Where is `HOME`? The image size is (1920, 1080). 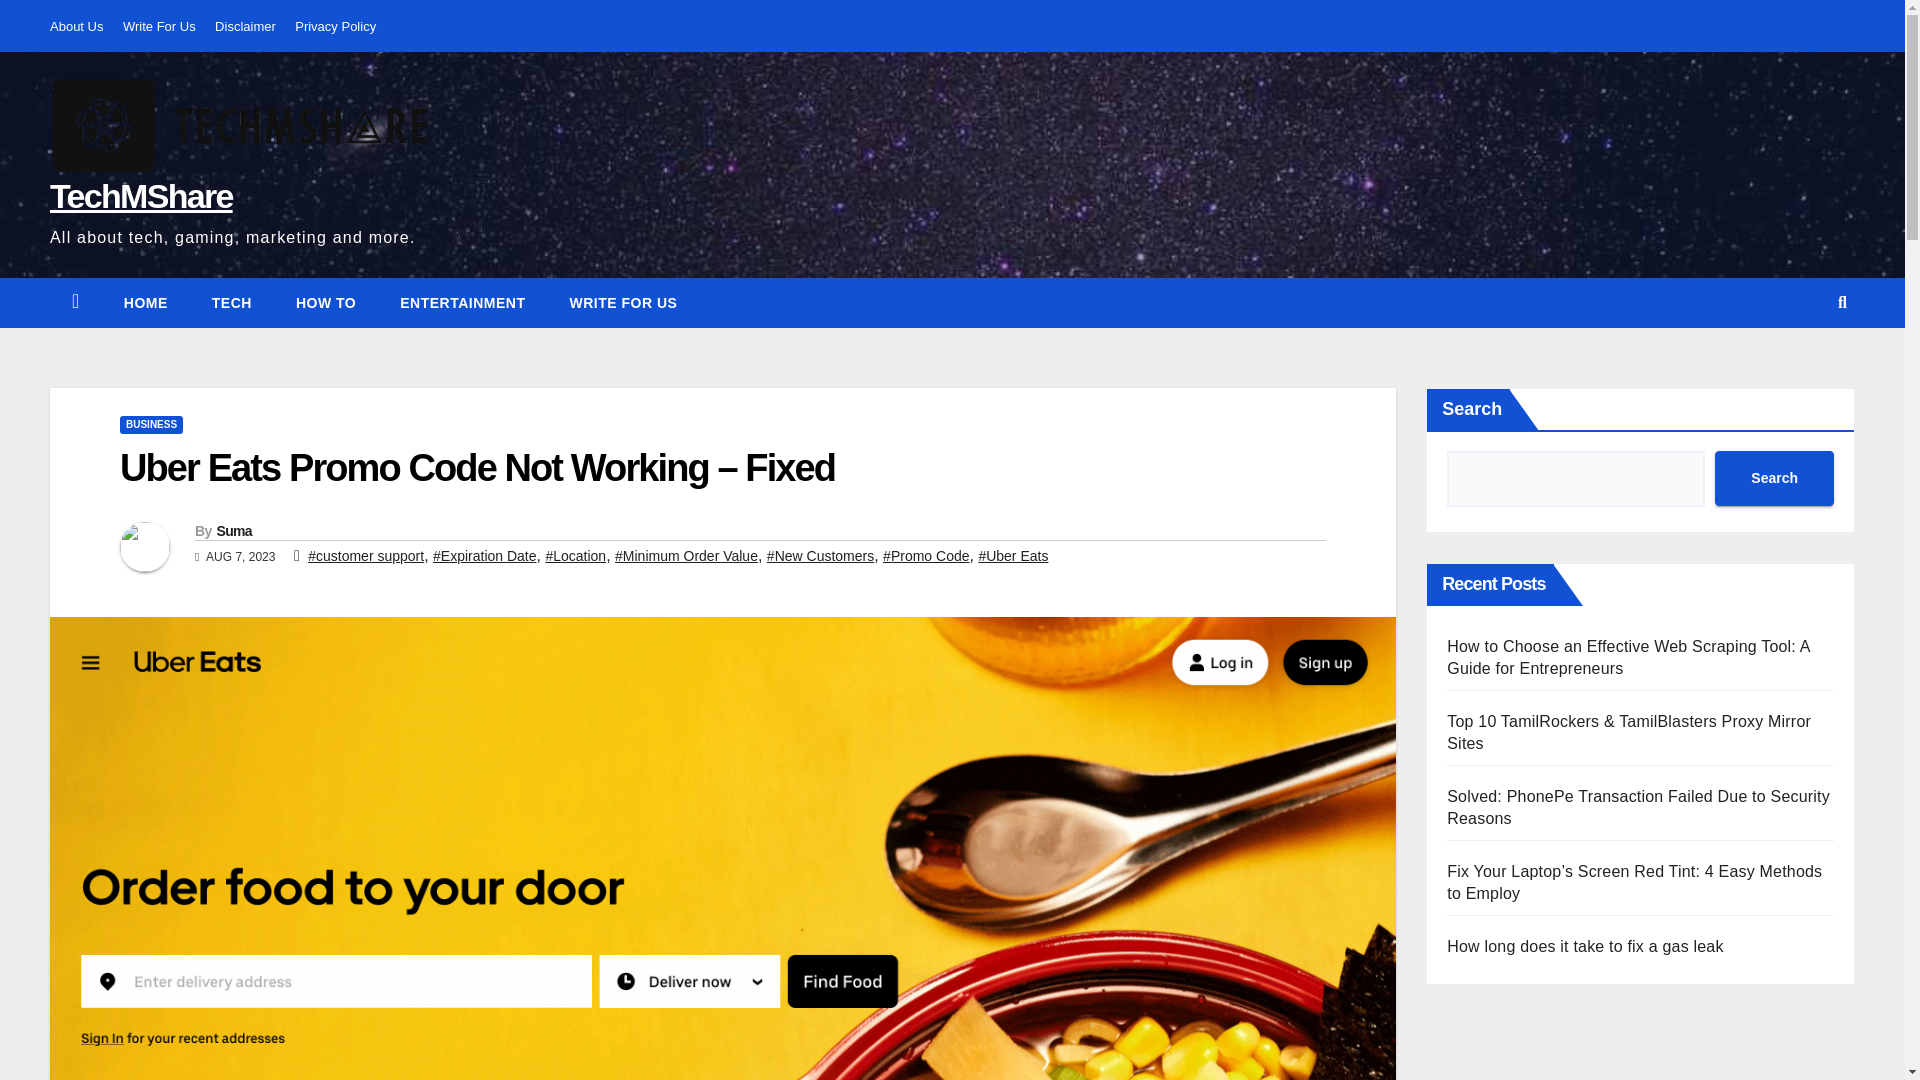 HOME is located at coordinates (146, 302).